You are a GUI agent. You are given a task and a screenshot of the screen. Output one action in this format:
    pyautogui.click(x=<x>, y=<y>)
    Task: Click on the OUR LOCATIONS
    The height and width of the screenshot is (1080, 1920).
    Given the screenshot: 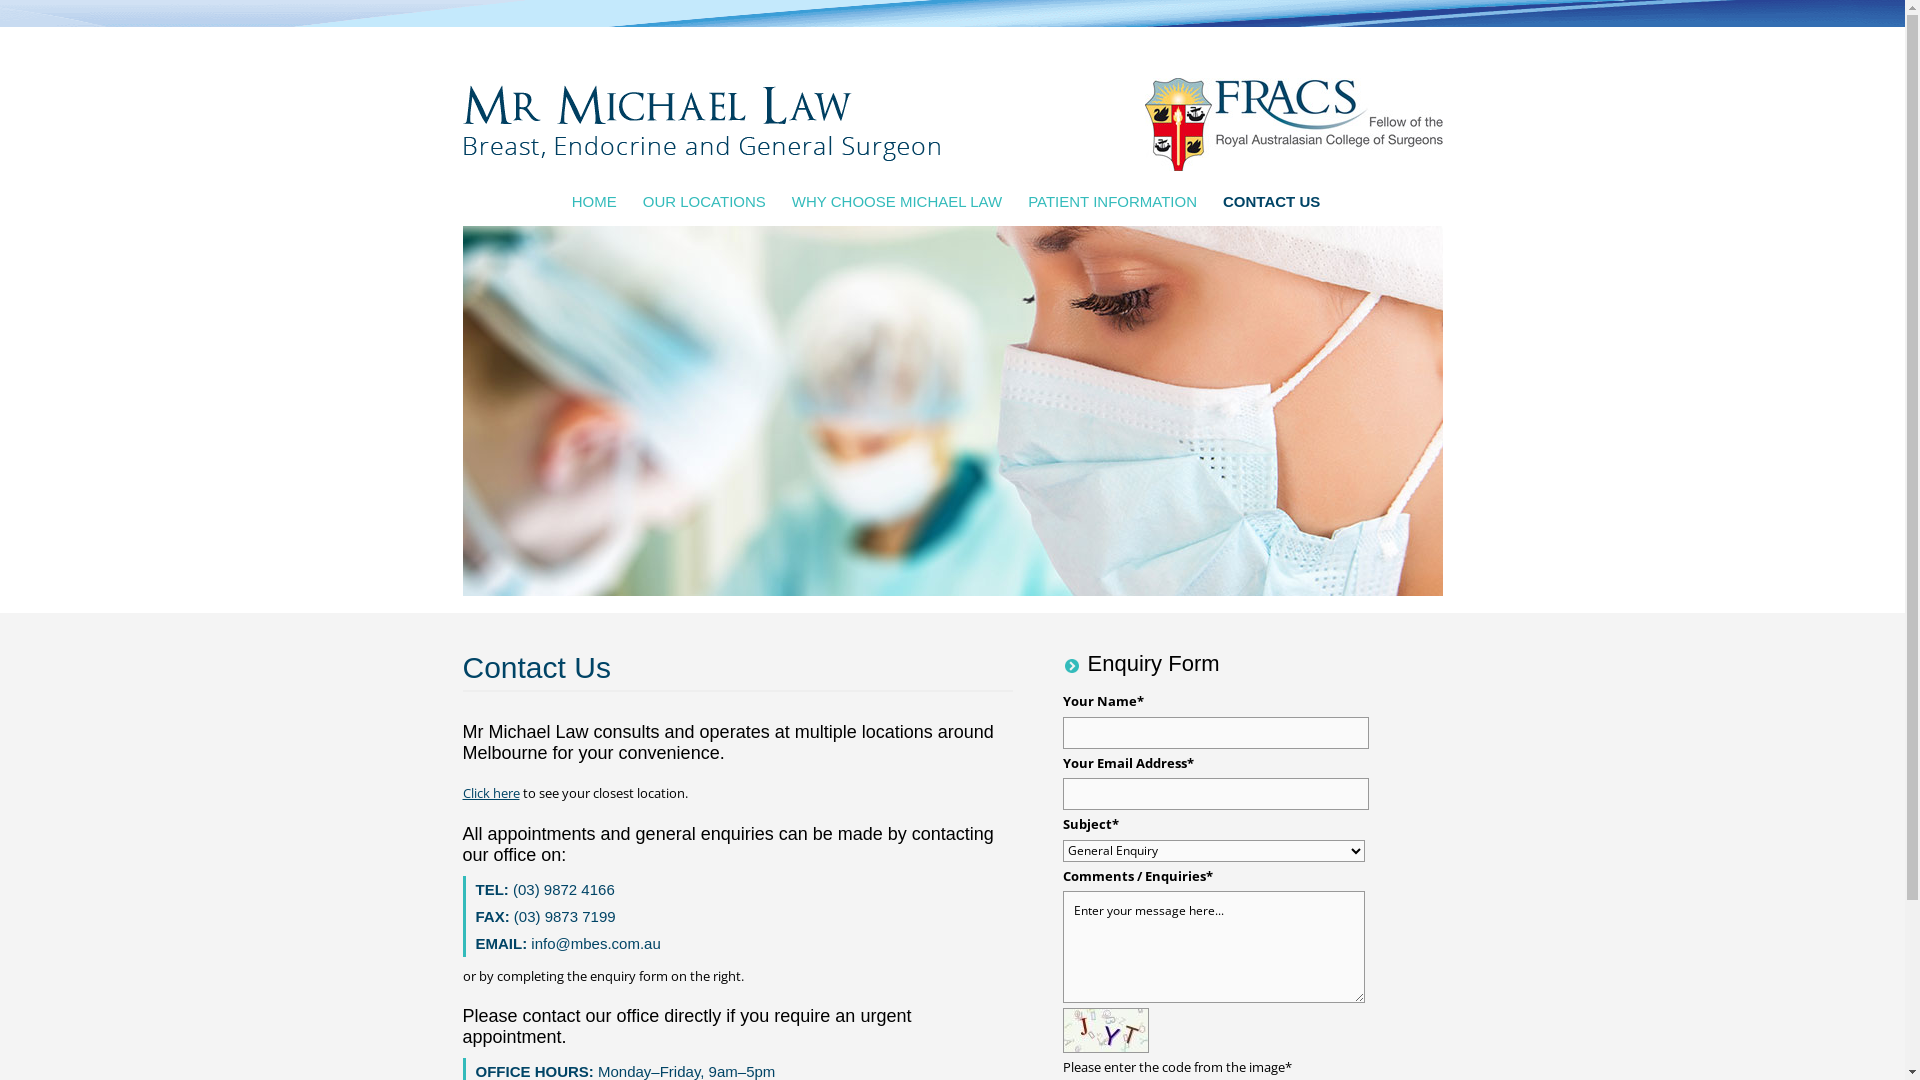 What is the action you would take?
    pyautogui.click(x=704, y=202)
    